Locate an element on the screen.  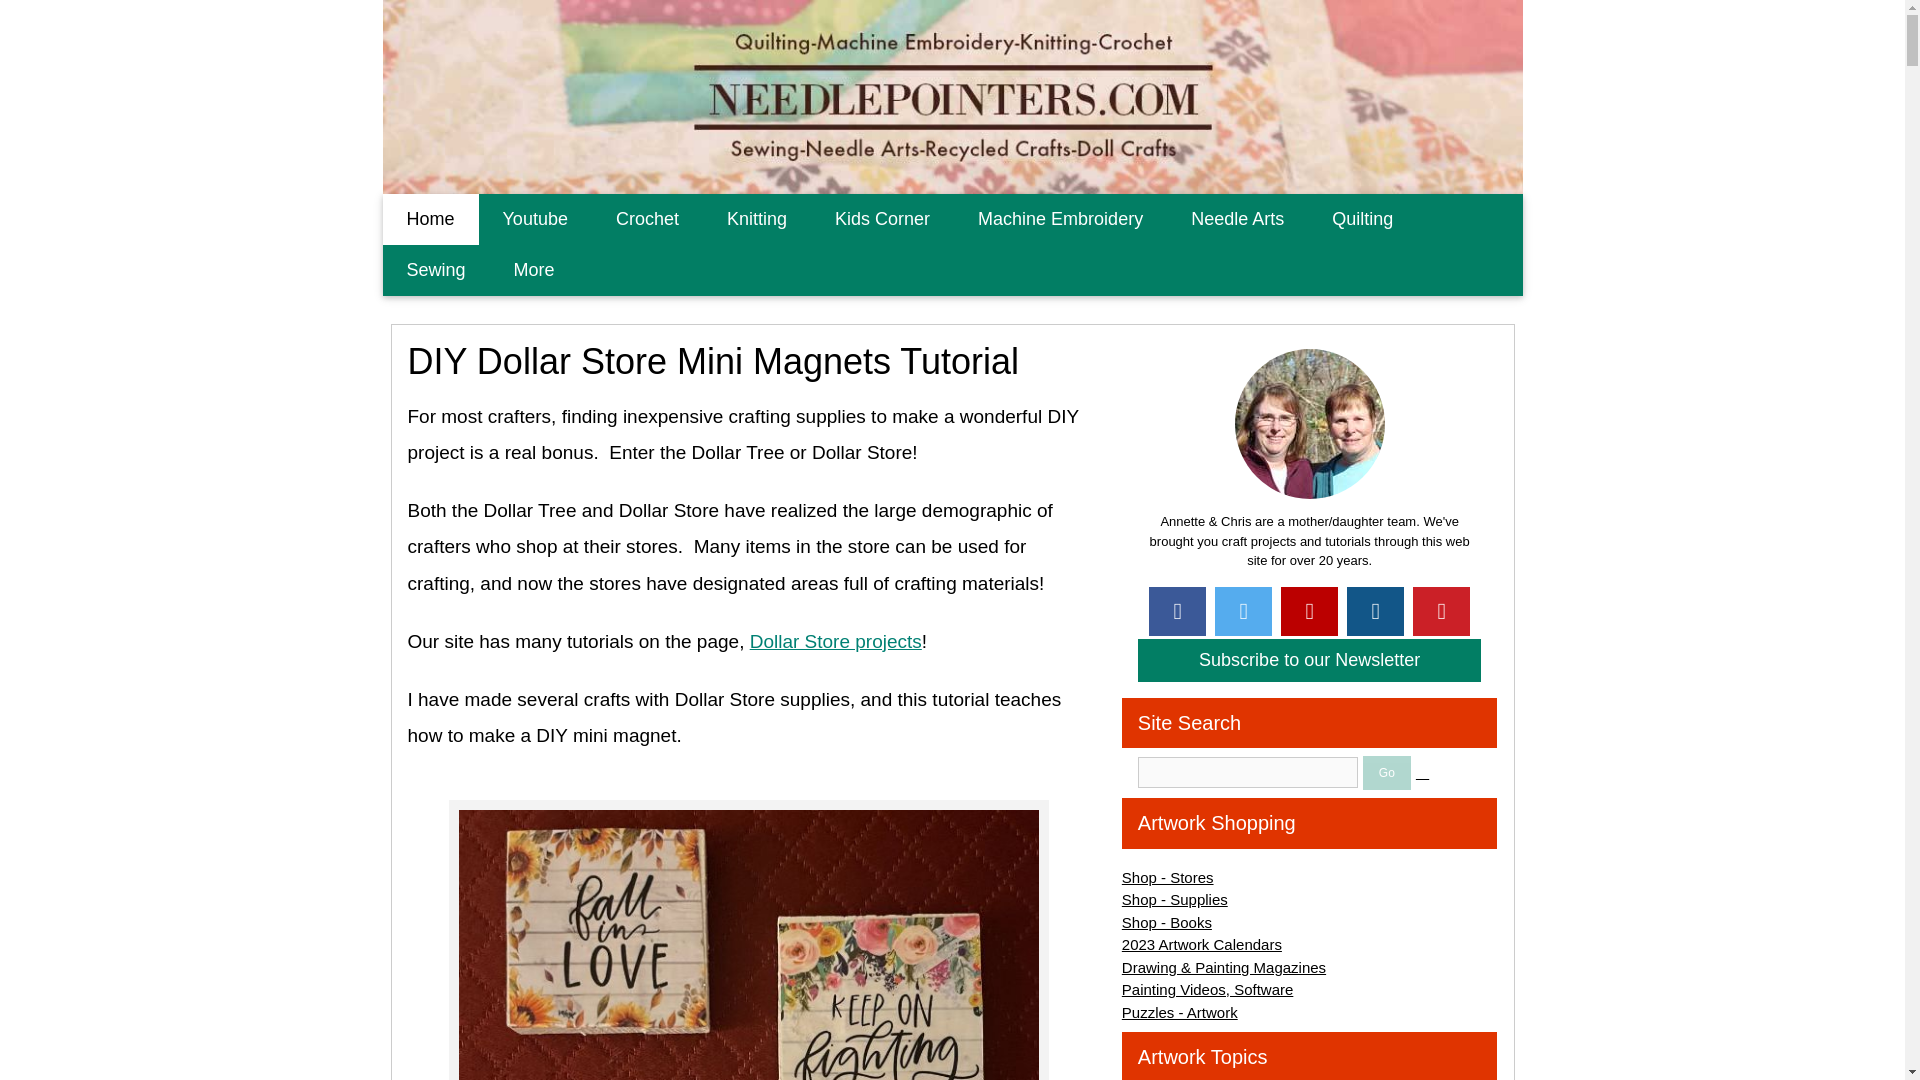
More is located at coordinates (534, 270).